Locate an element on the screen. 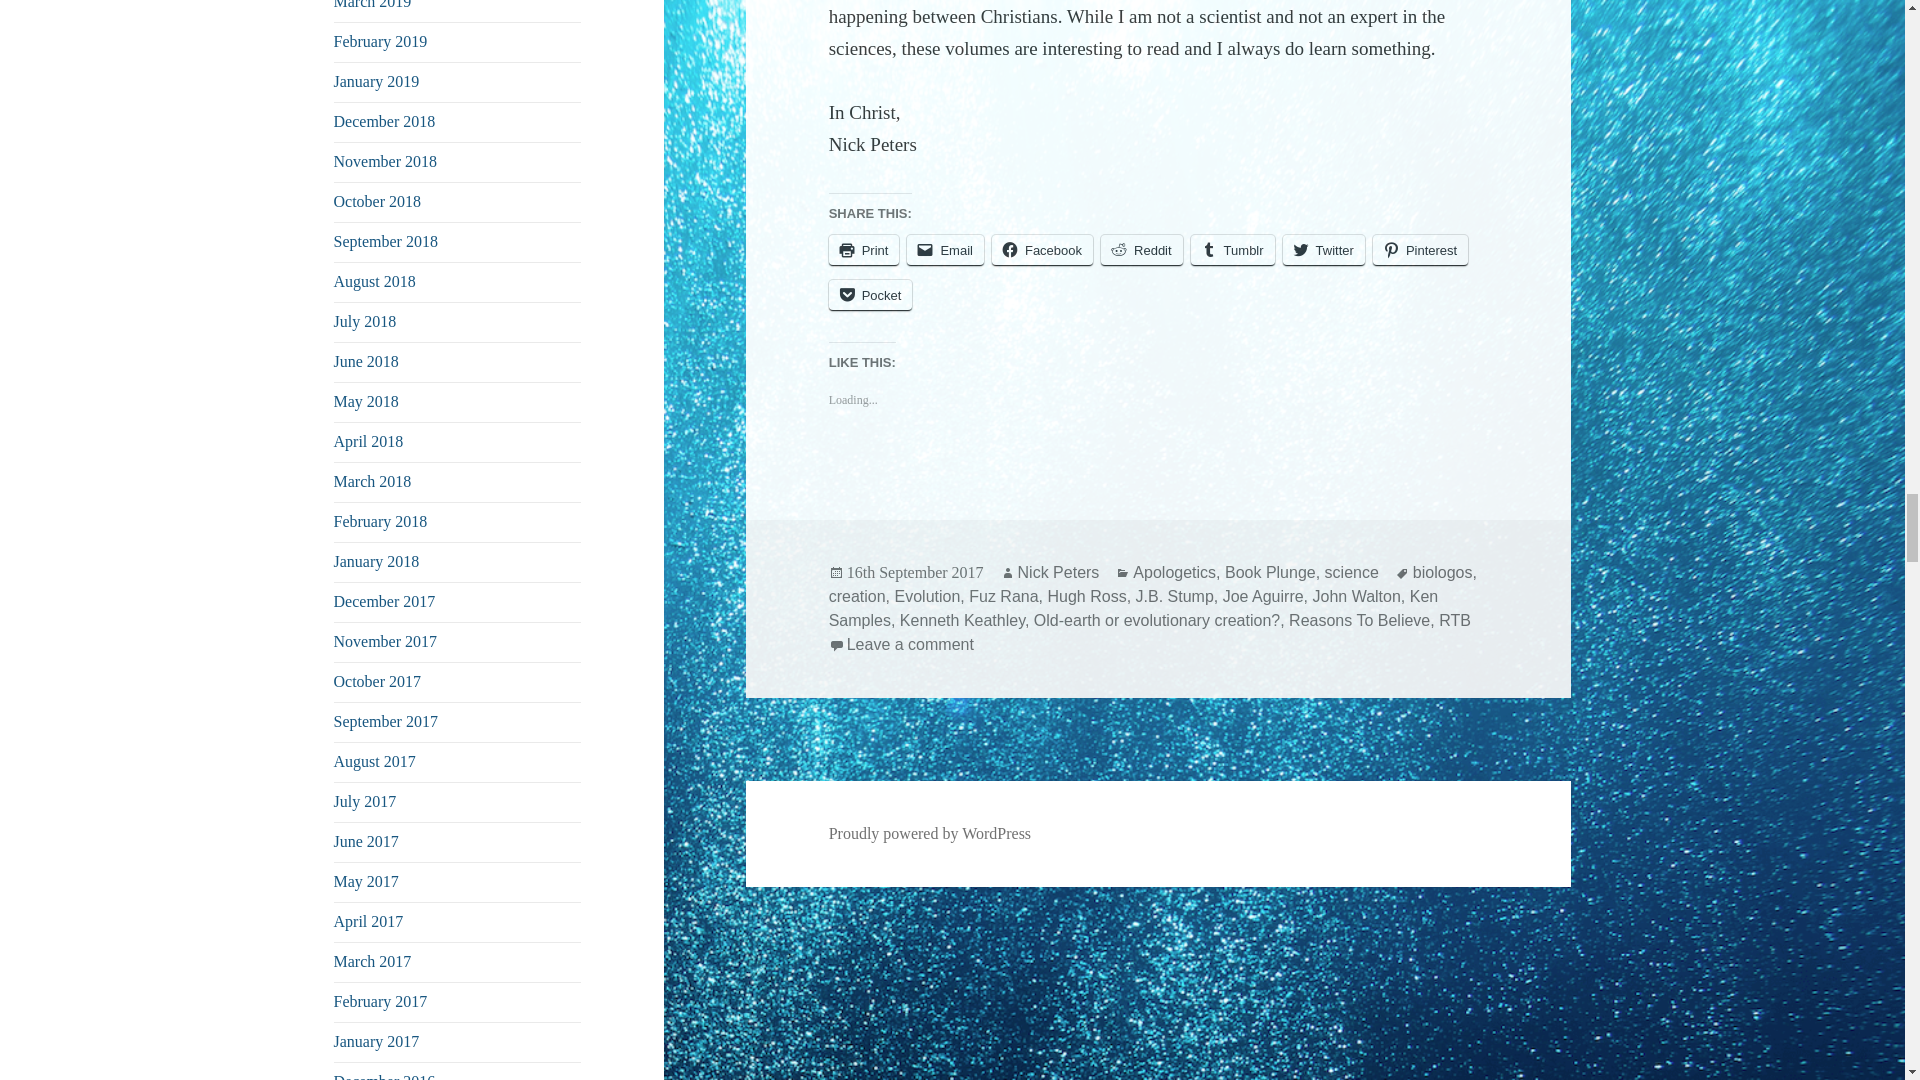  Click to share on Twitter is located at coordinates (1324, 250).